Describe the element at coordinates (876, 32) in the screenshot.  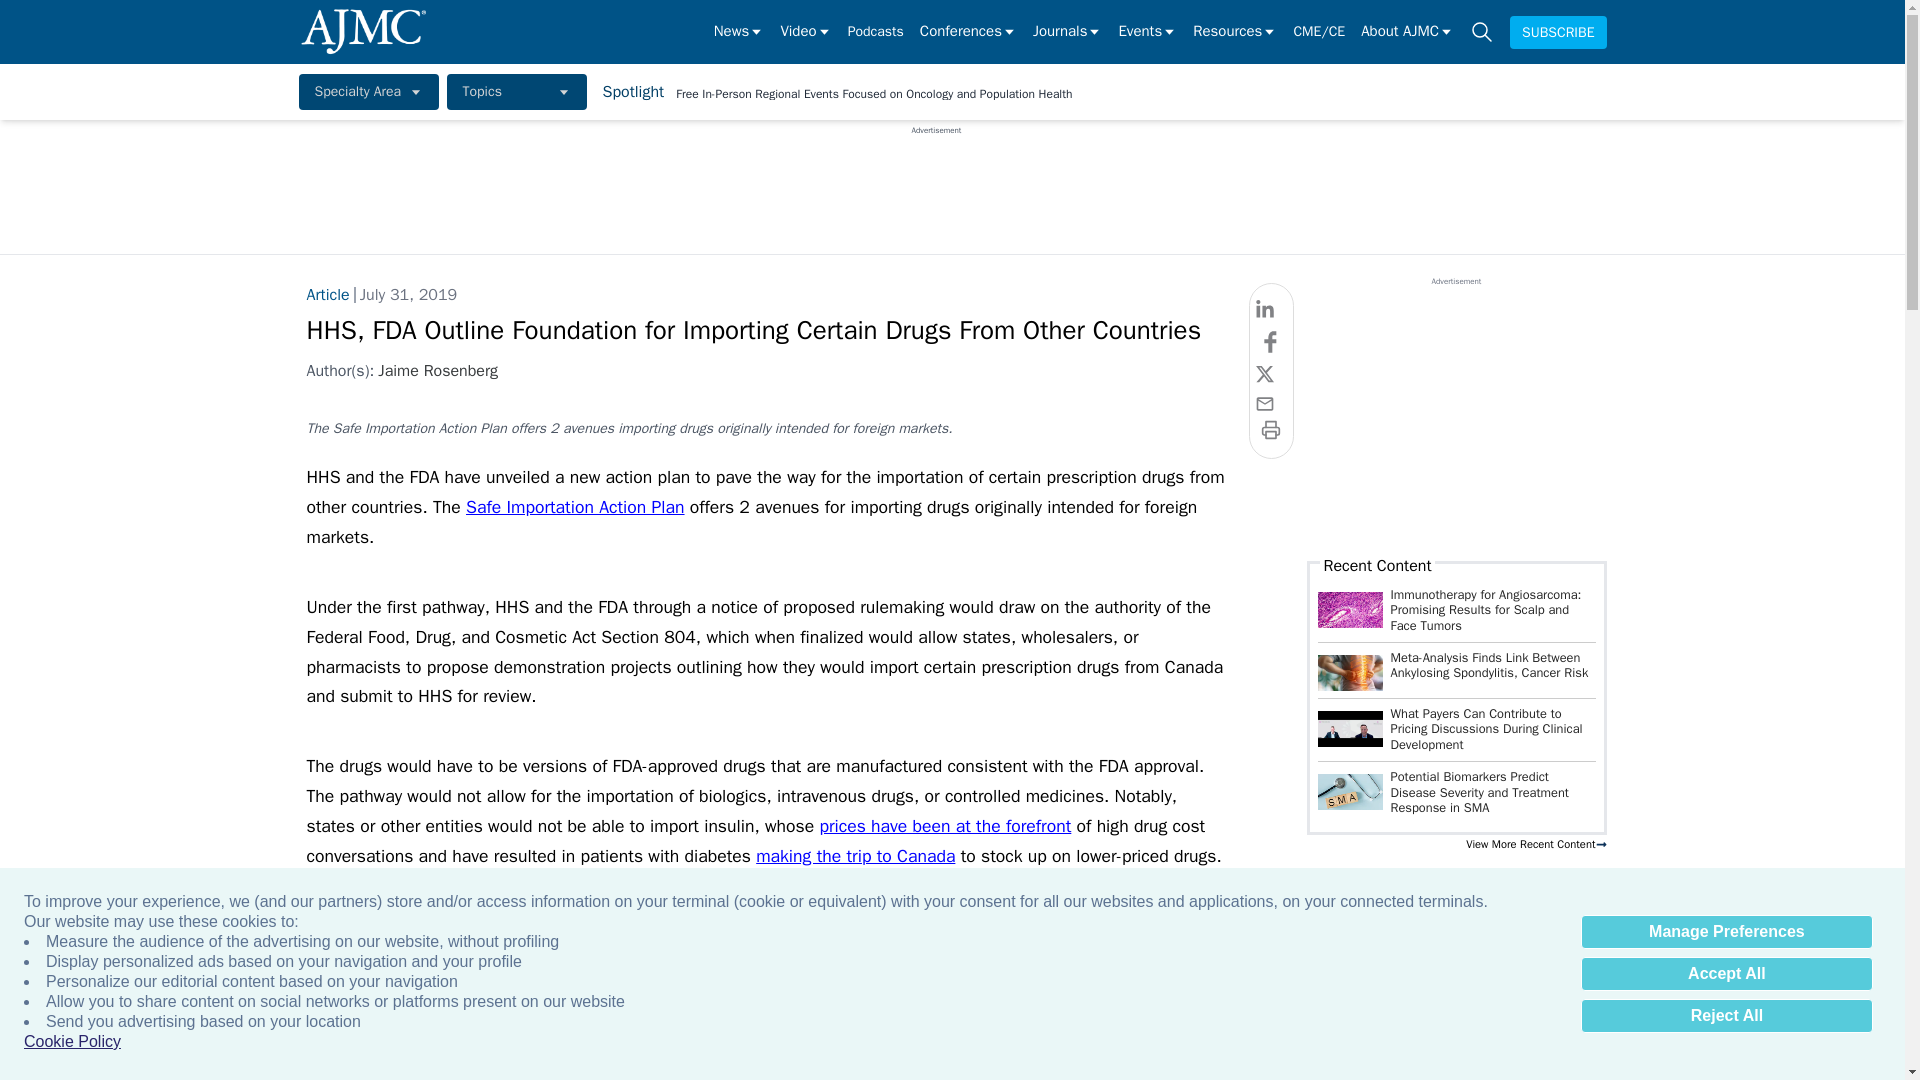
I see `Podcasts` at that location.